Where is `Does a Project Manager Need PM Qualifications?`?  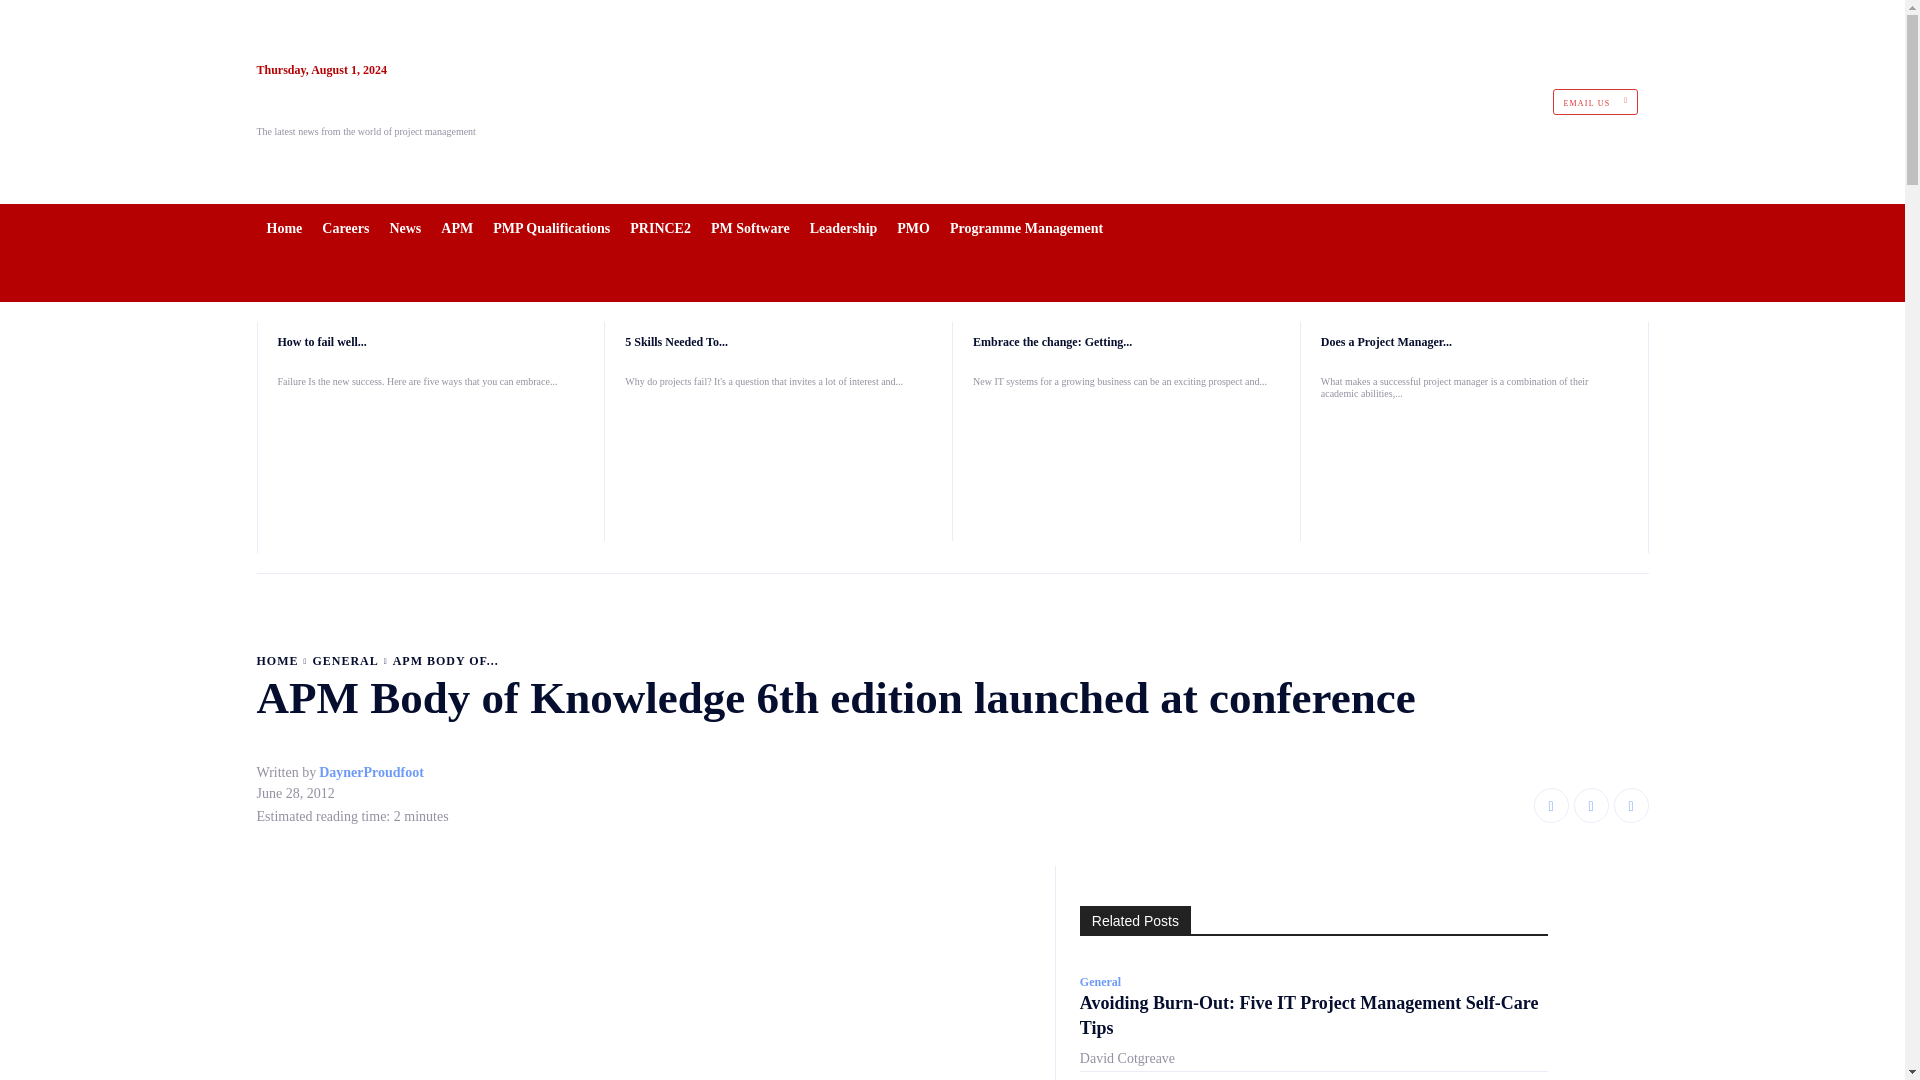
Does a Project Manager Need PM Qualifications? is located at coordinates (1386, 341).